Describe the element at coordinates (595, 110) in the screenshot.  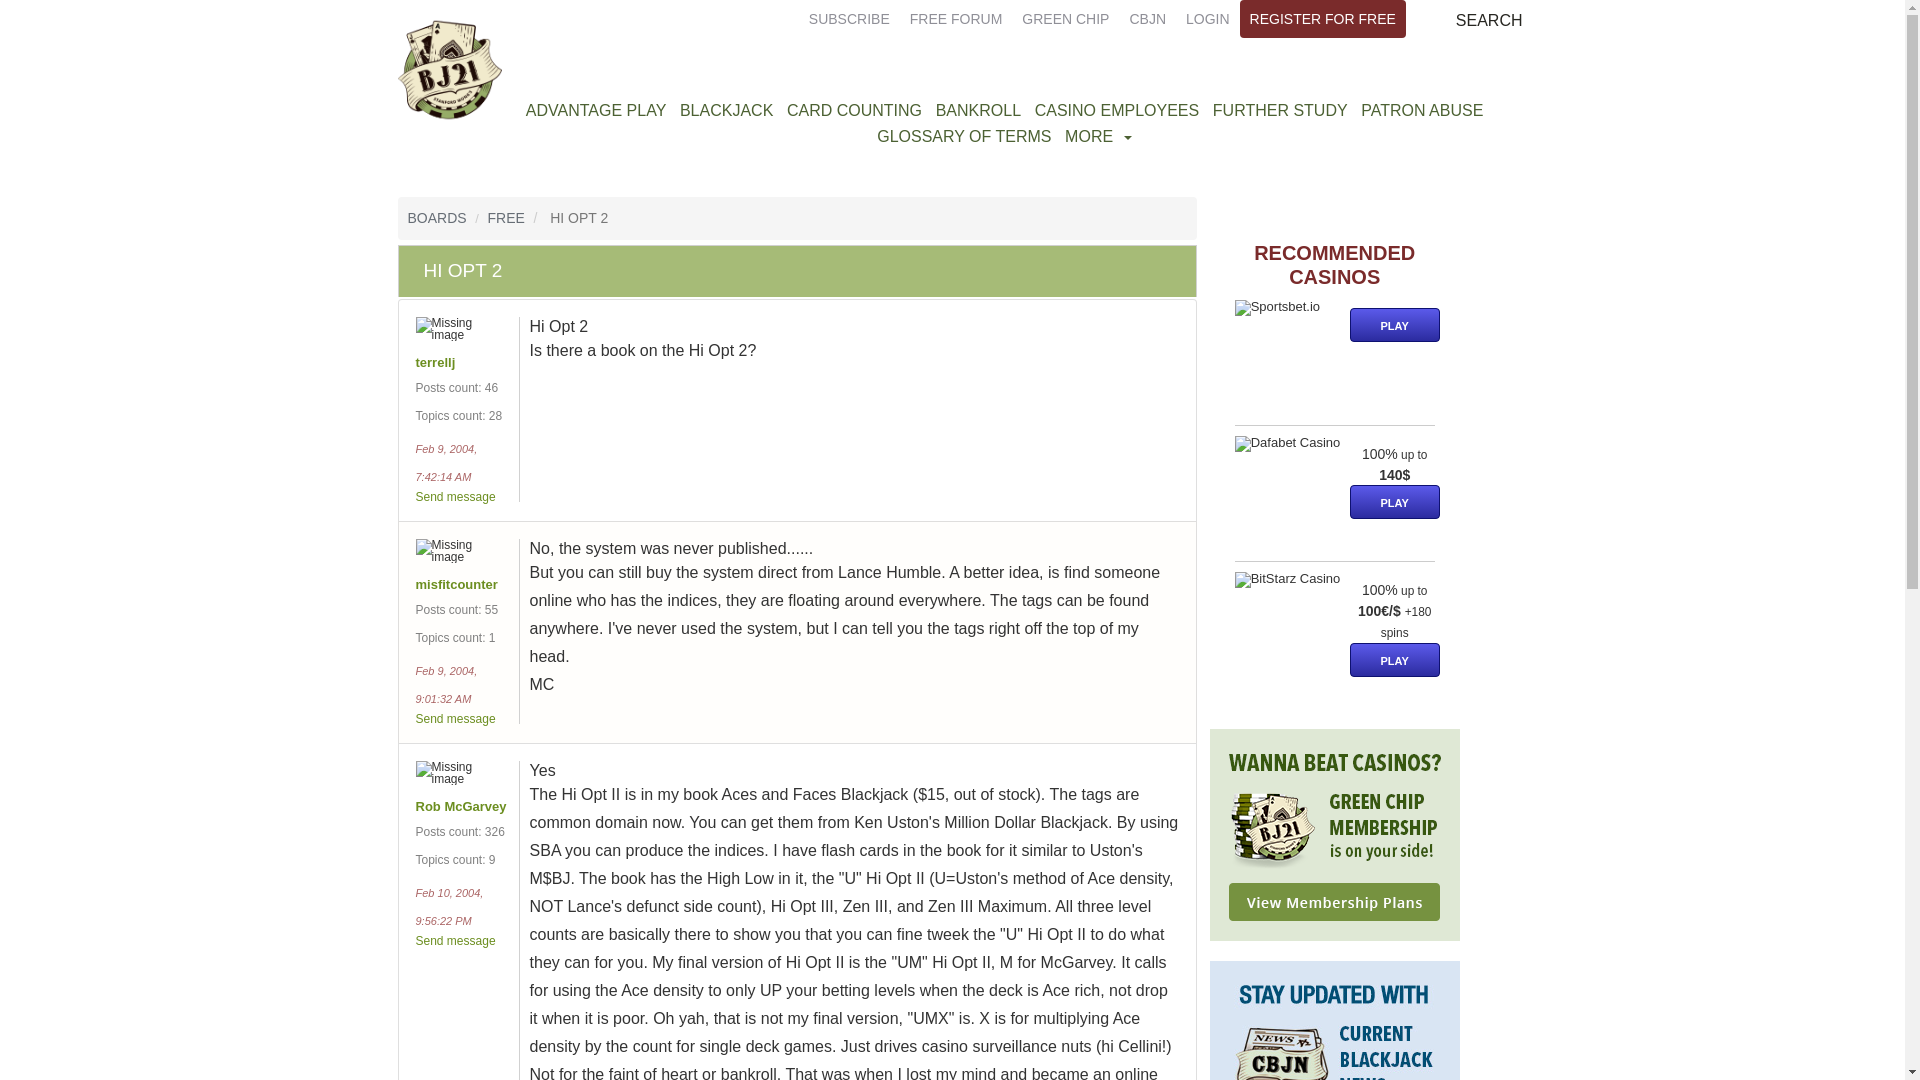
I see `ADVANTAGE PLAY` at that location.